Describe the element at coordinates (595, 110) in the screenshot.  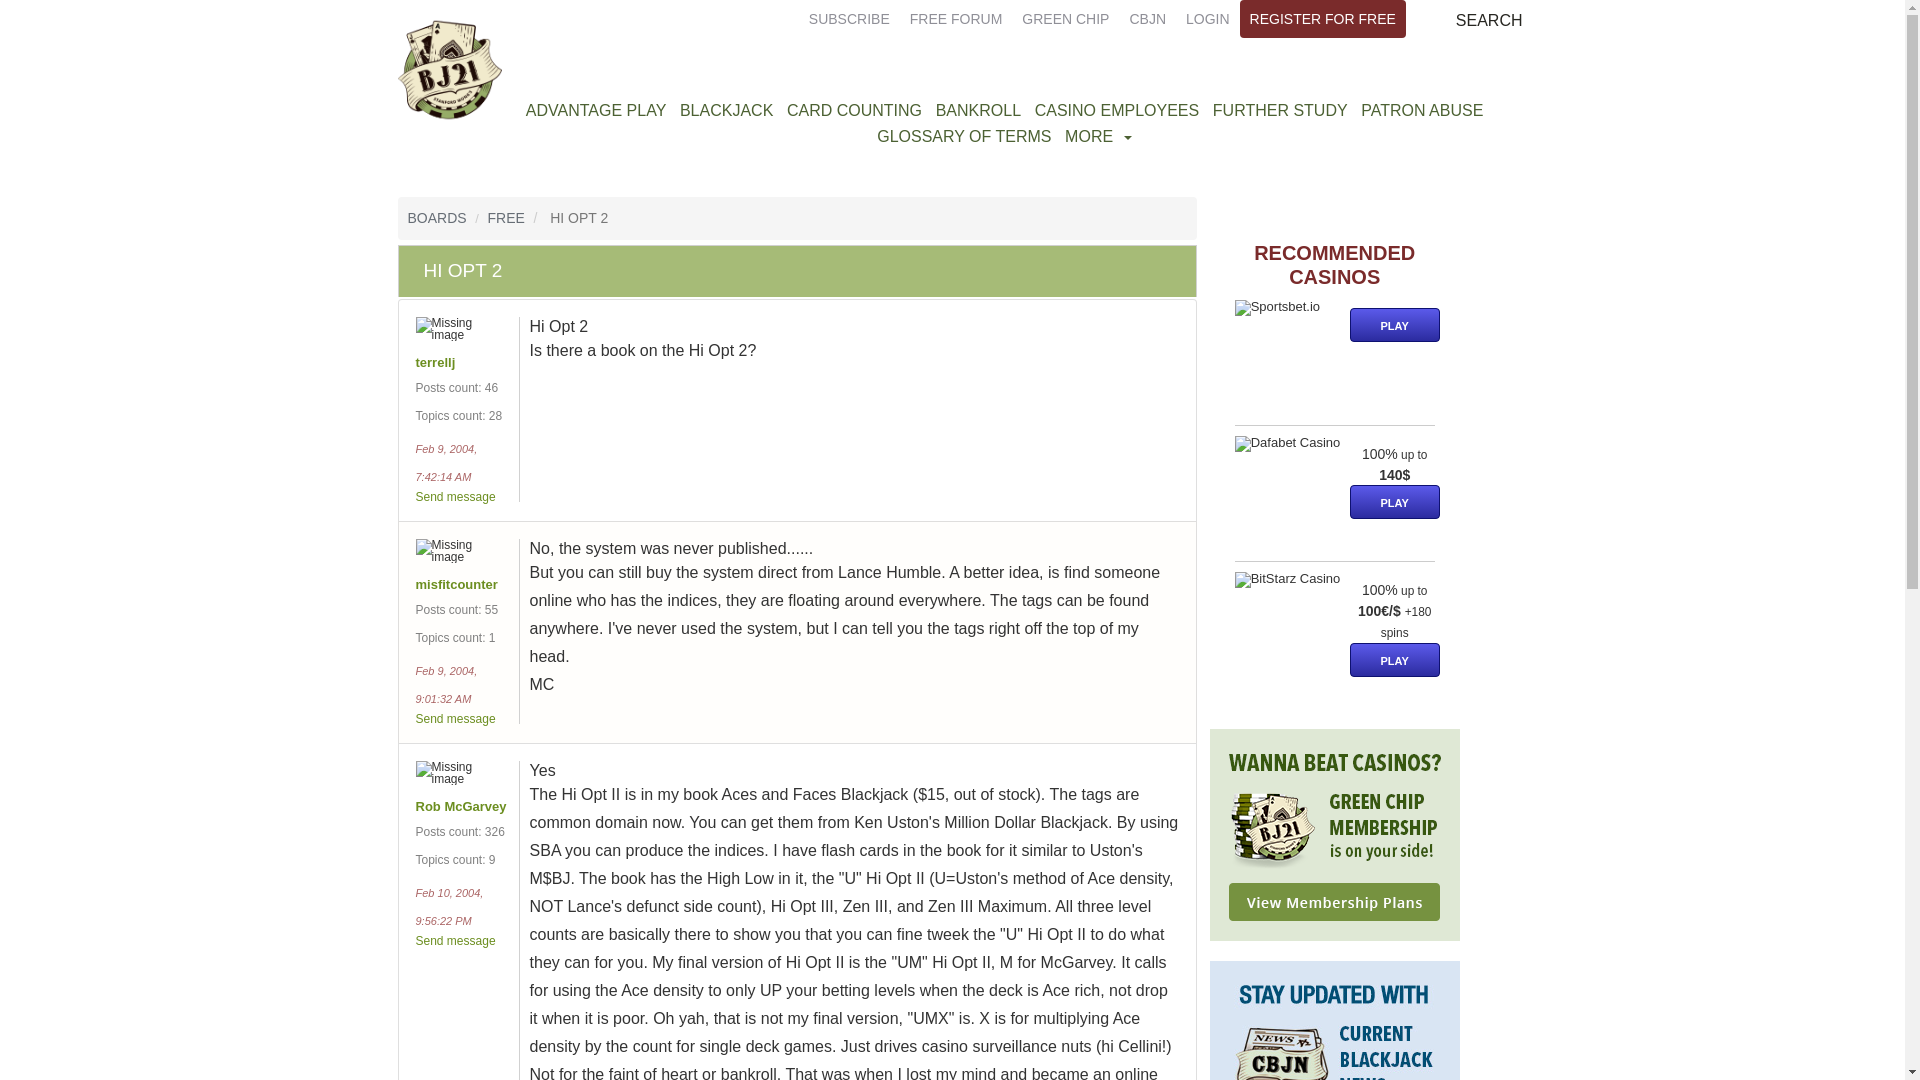
I see `ADVANTAGE PLAY` at that location.